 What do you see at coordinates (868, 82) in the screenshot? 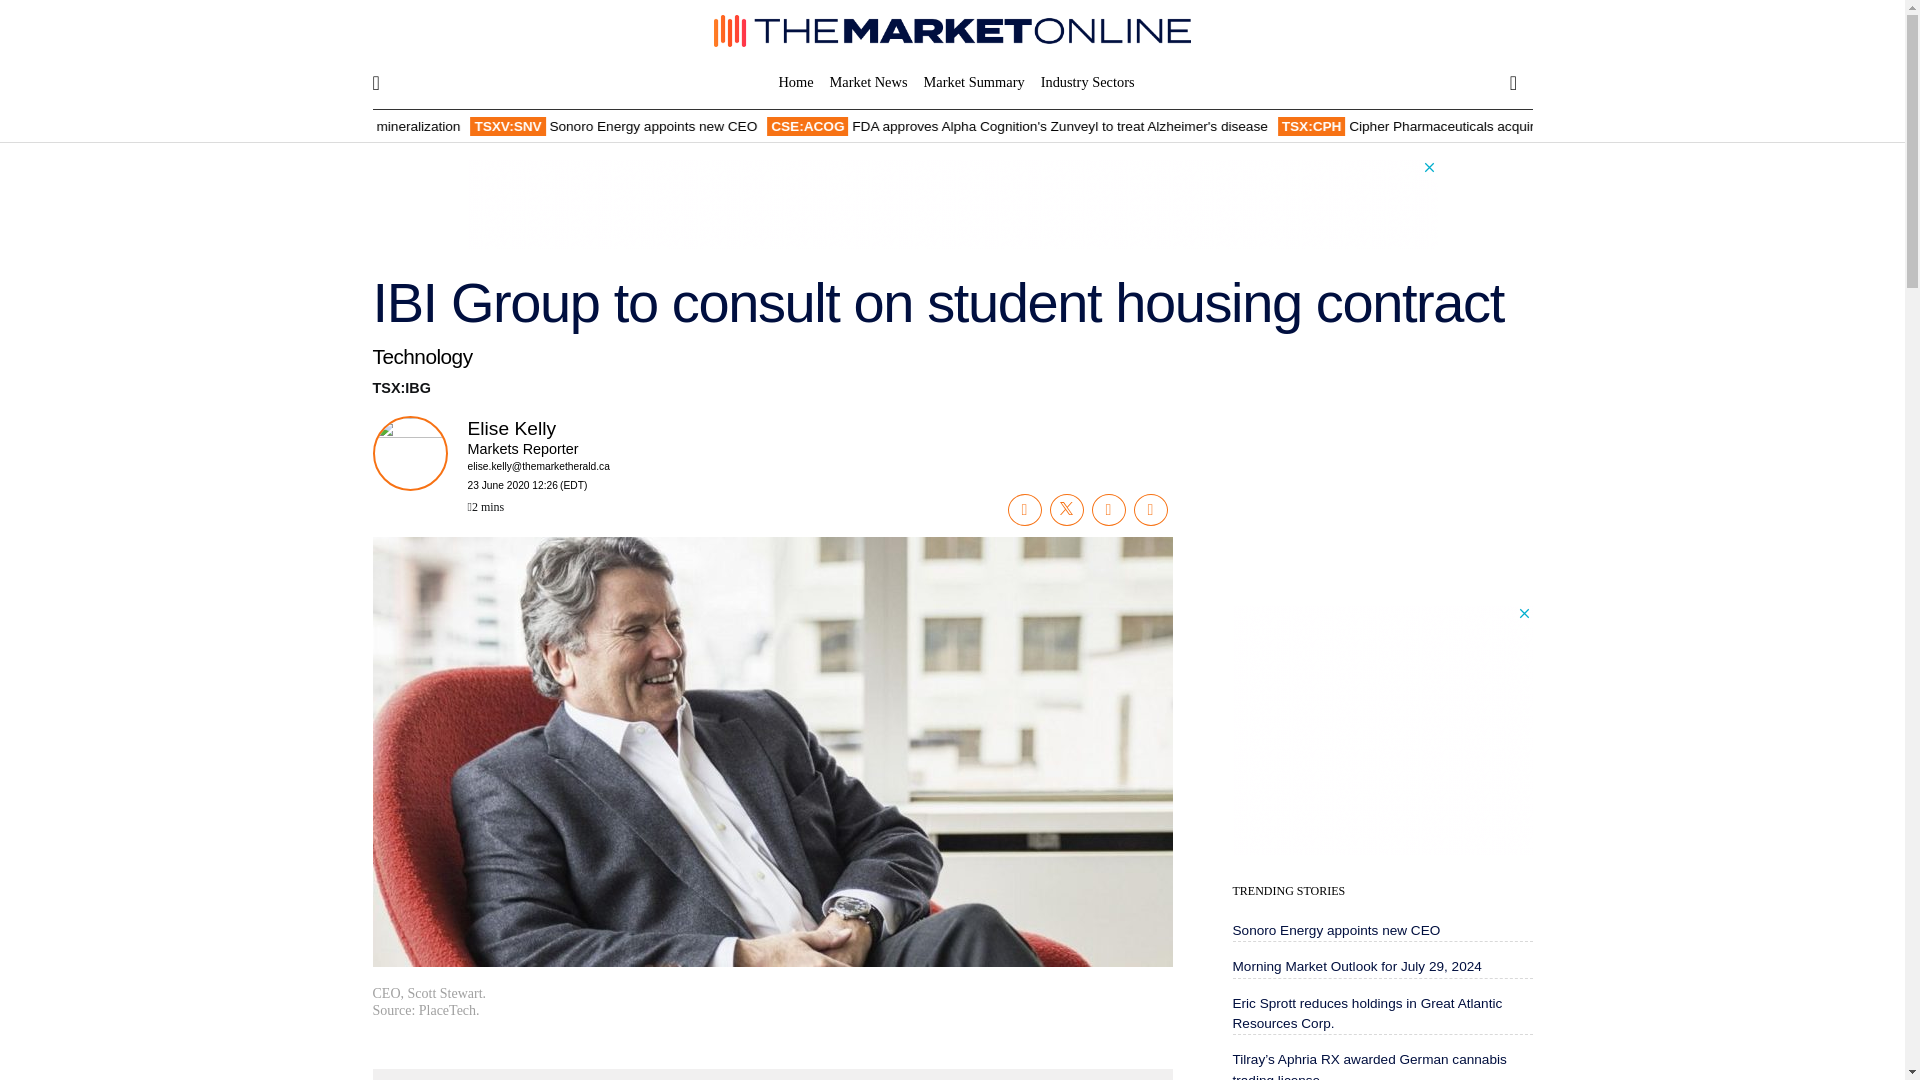
I see `Market News` at bounding box center [868, 82].